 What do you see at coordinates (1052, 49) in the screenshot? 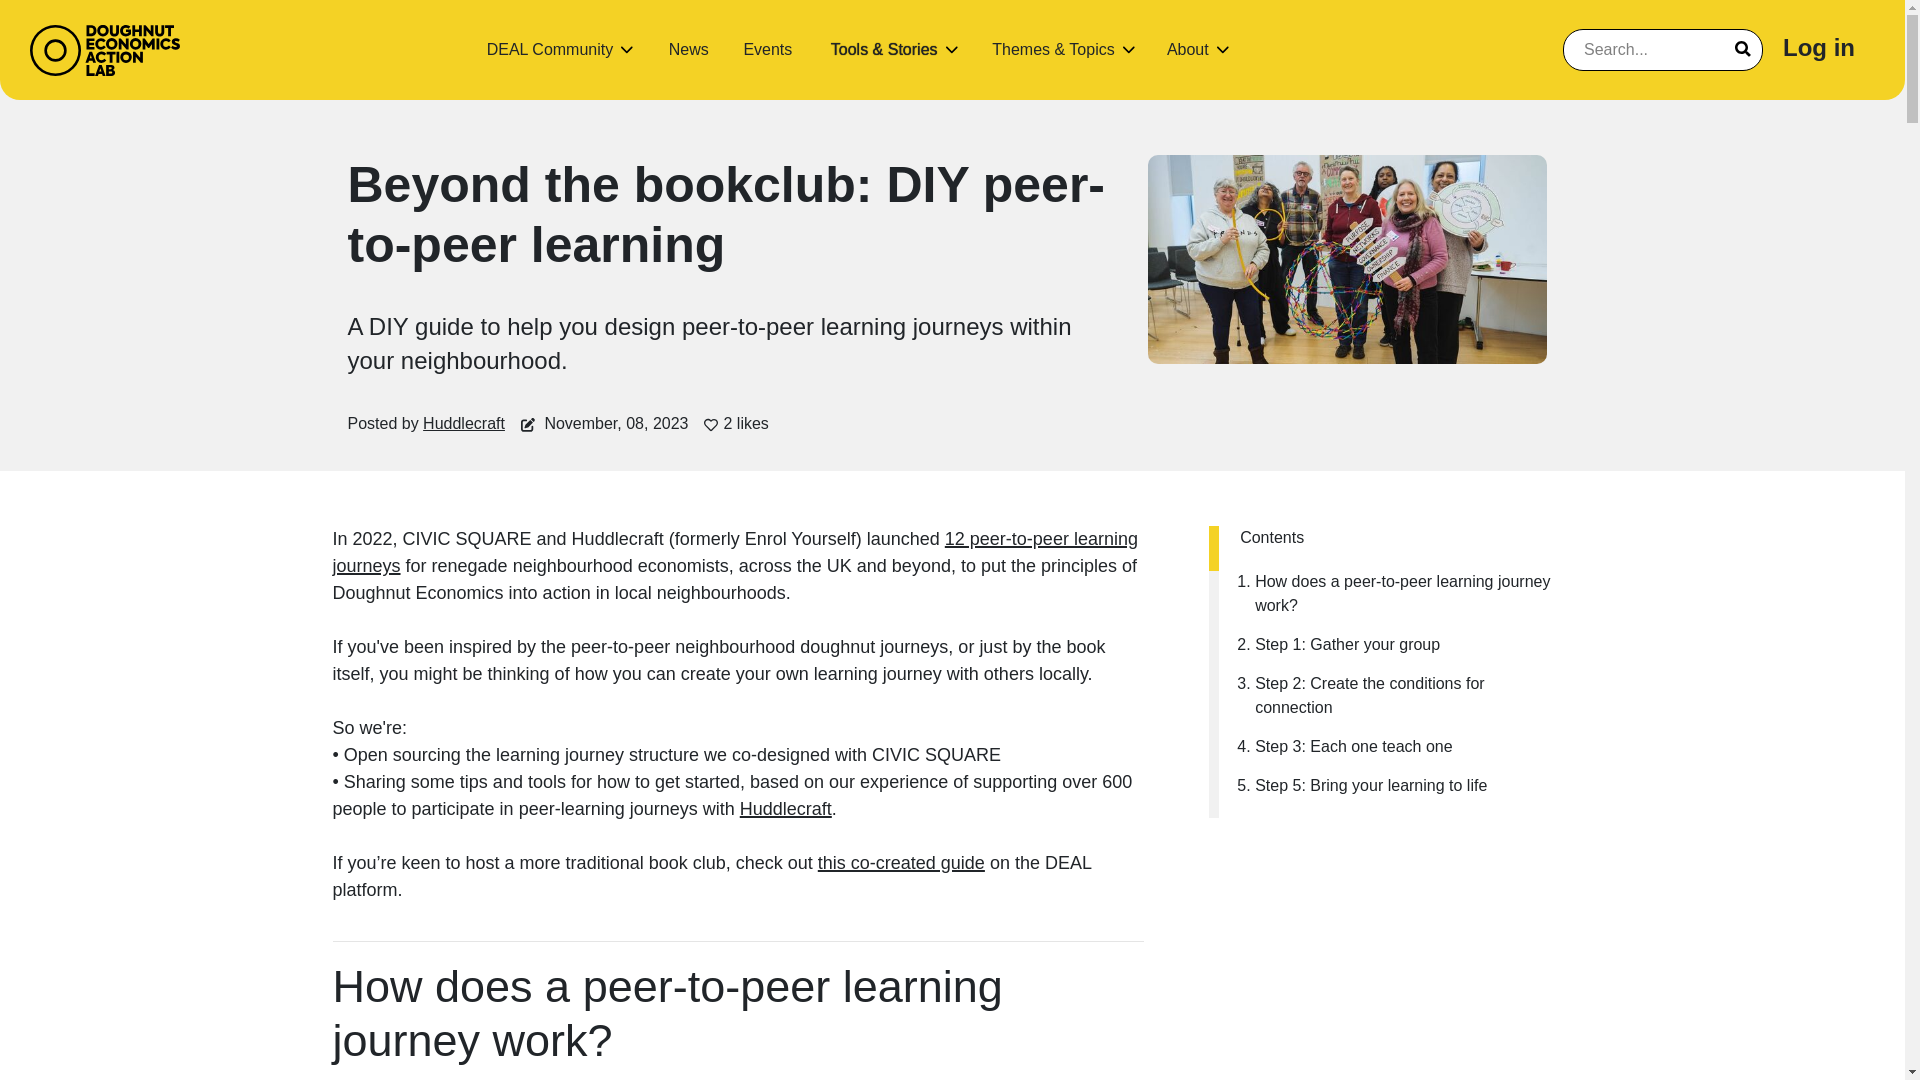
I see `Themes` at bounding box center [1052, 49].